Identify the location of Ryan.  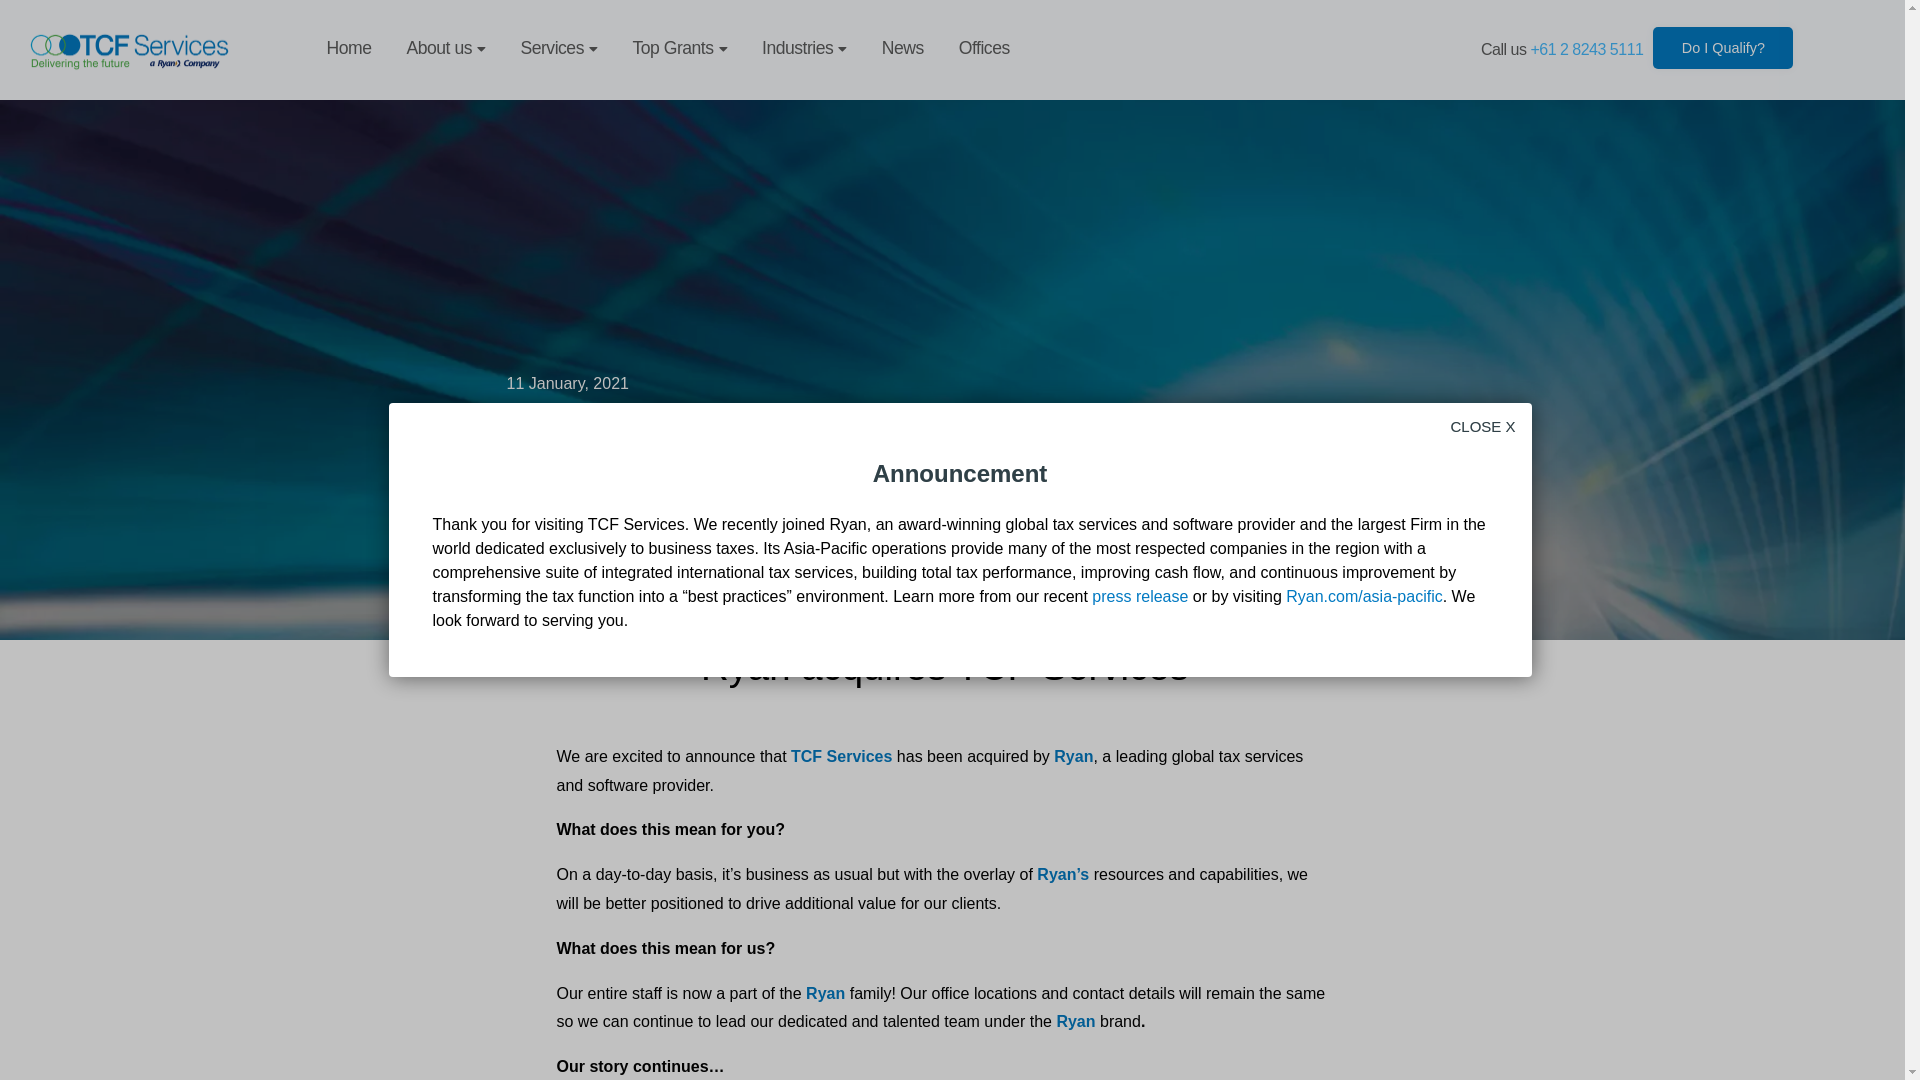
(1074, 756).